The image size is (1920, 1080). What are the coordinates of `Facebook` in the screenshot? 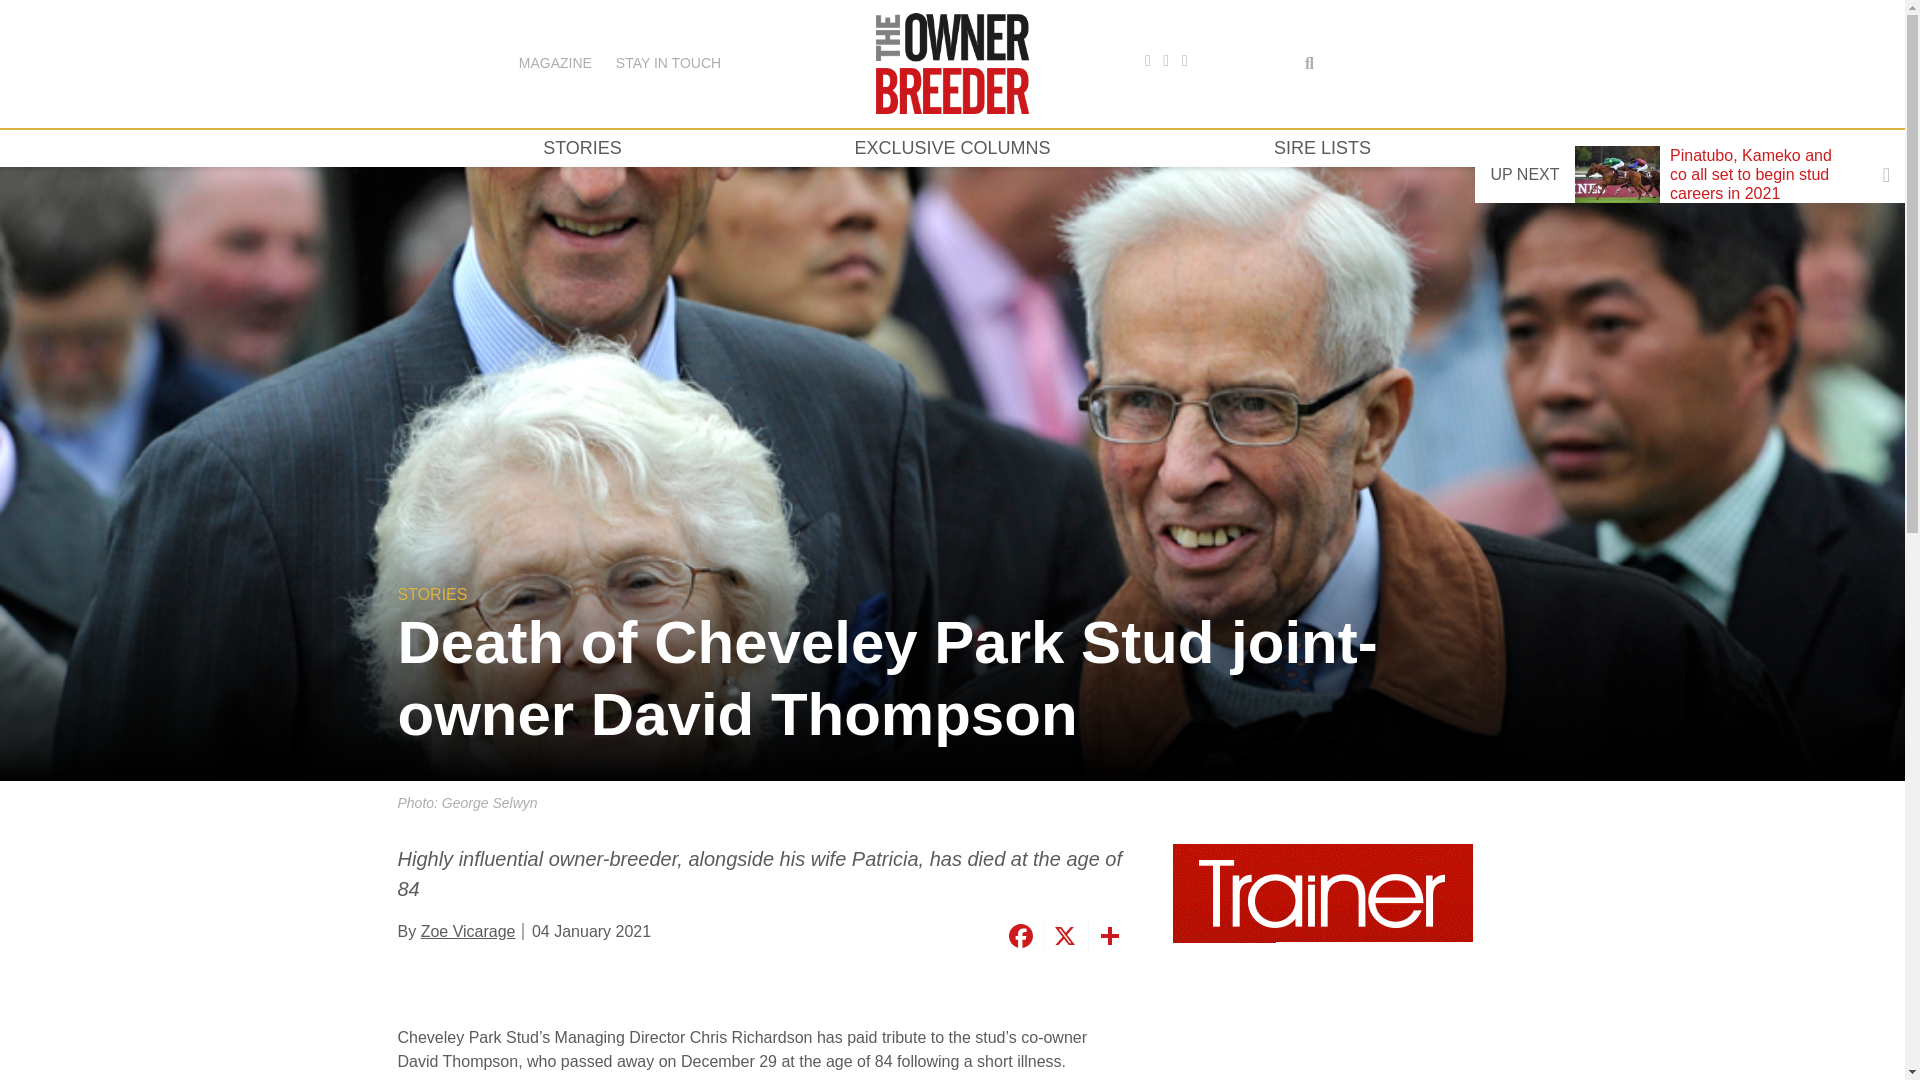 It's located at (1019, 937).